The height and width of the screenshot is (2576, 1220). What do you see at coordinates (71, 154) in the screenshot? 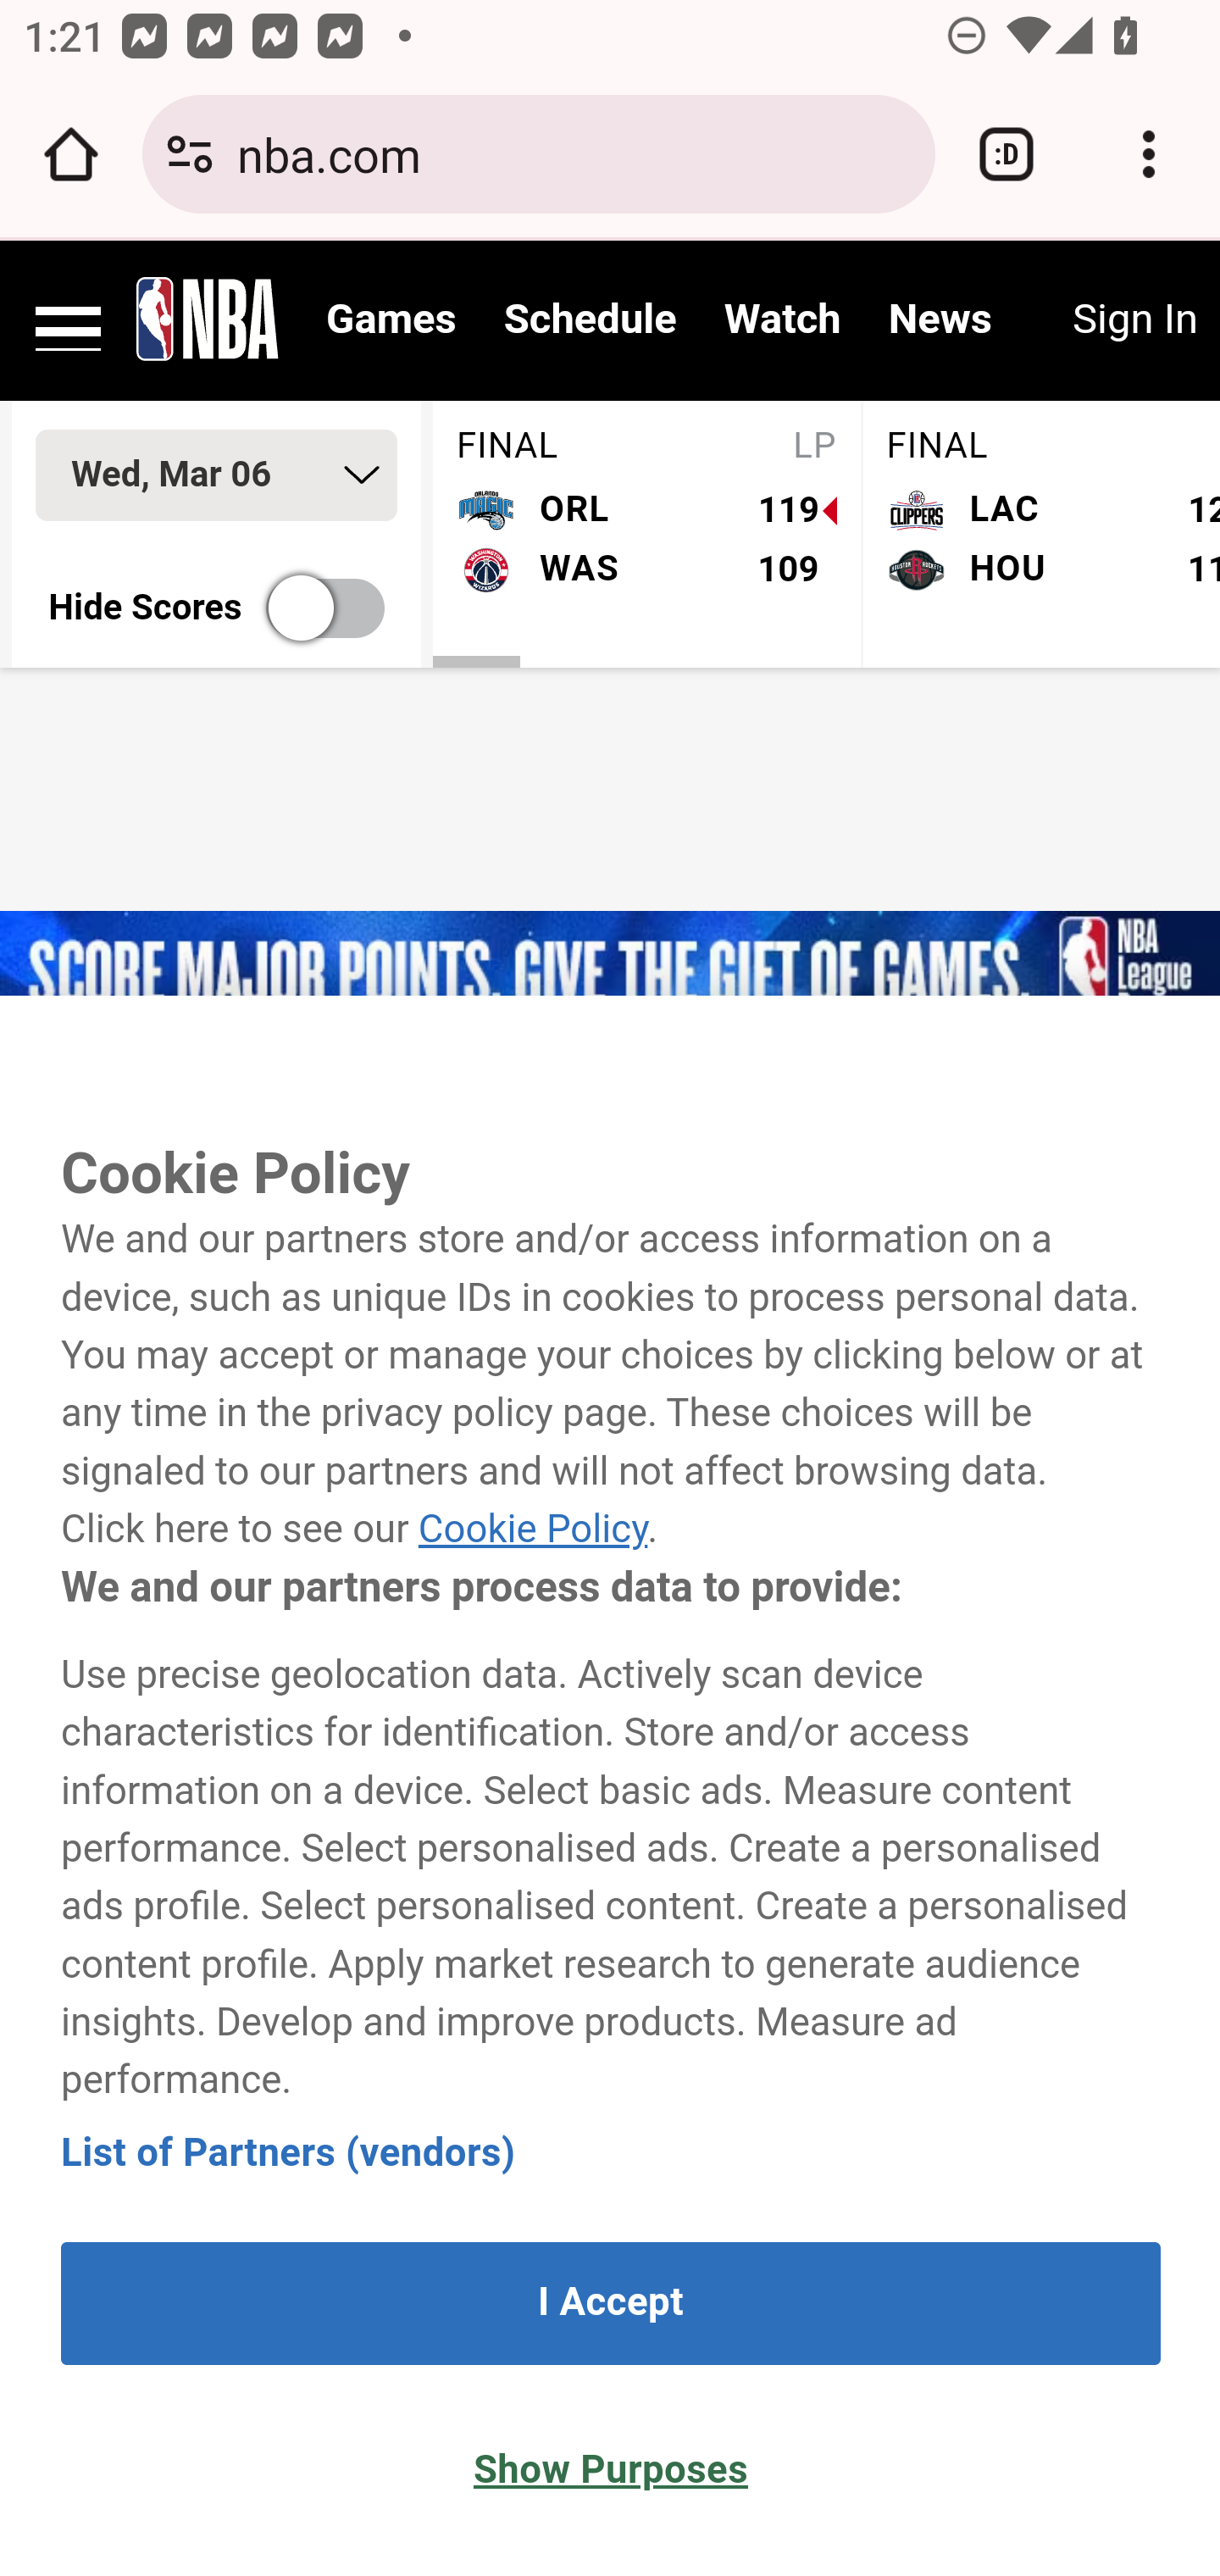
I see `Open the home page` at bounding box center [71, 154].